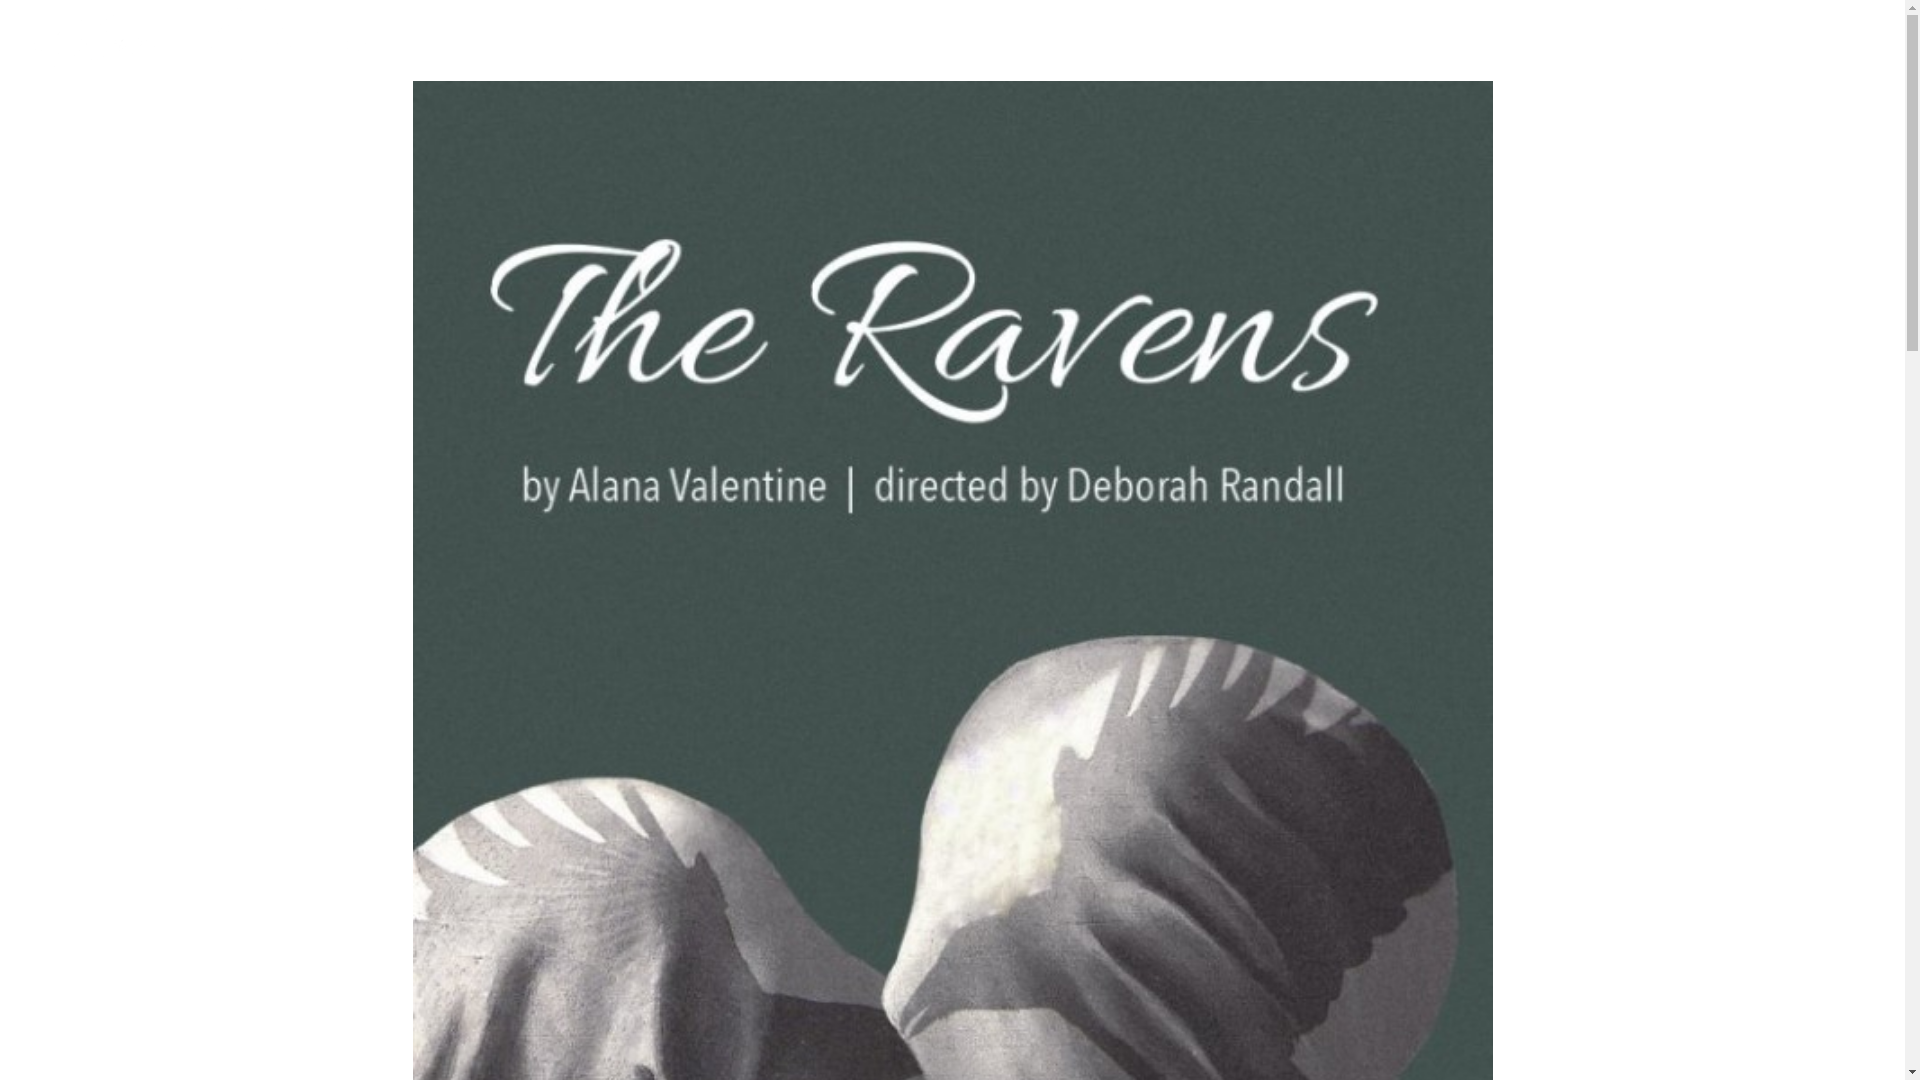 Image resolution: width=1920 pixels, height=1080 pixels. I want to click on News, so click(1726, 59).